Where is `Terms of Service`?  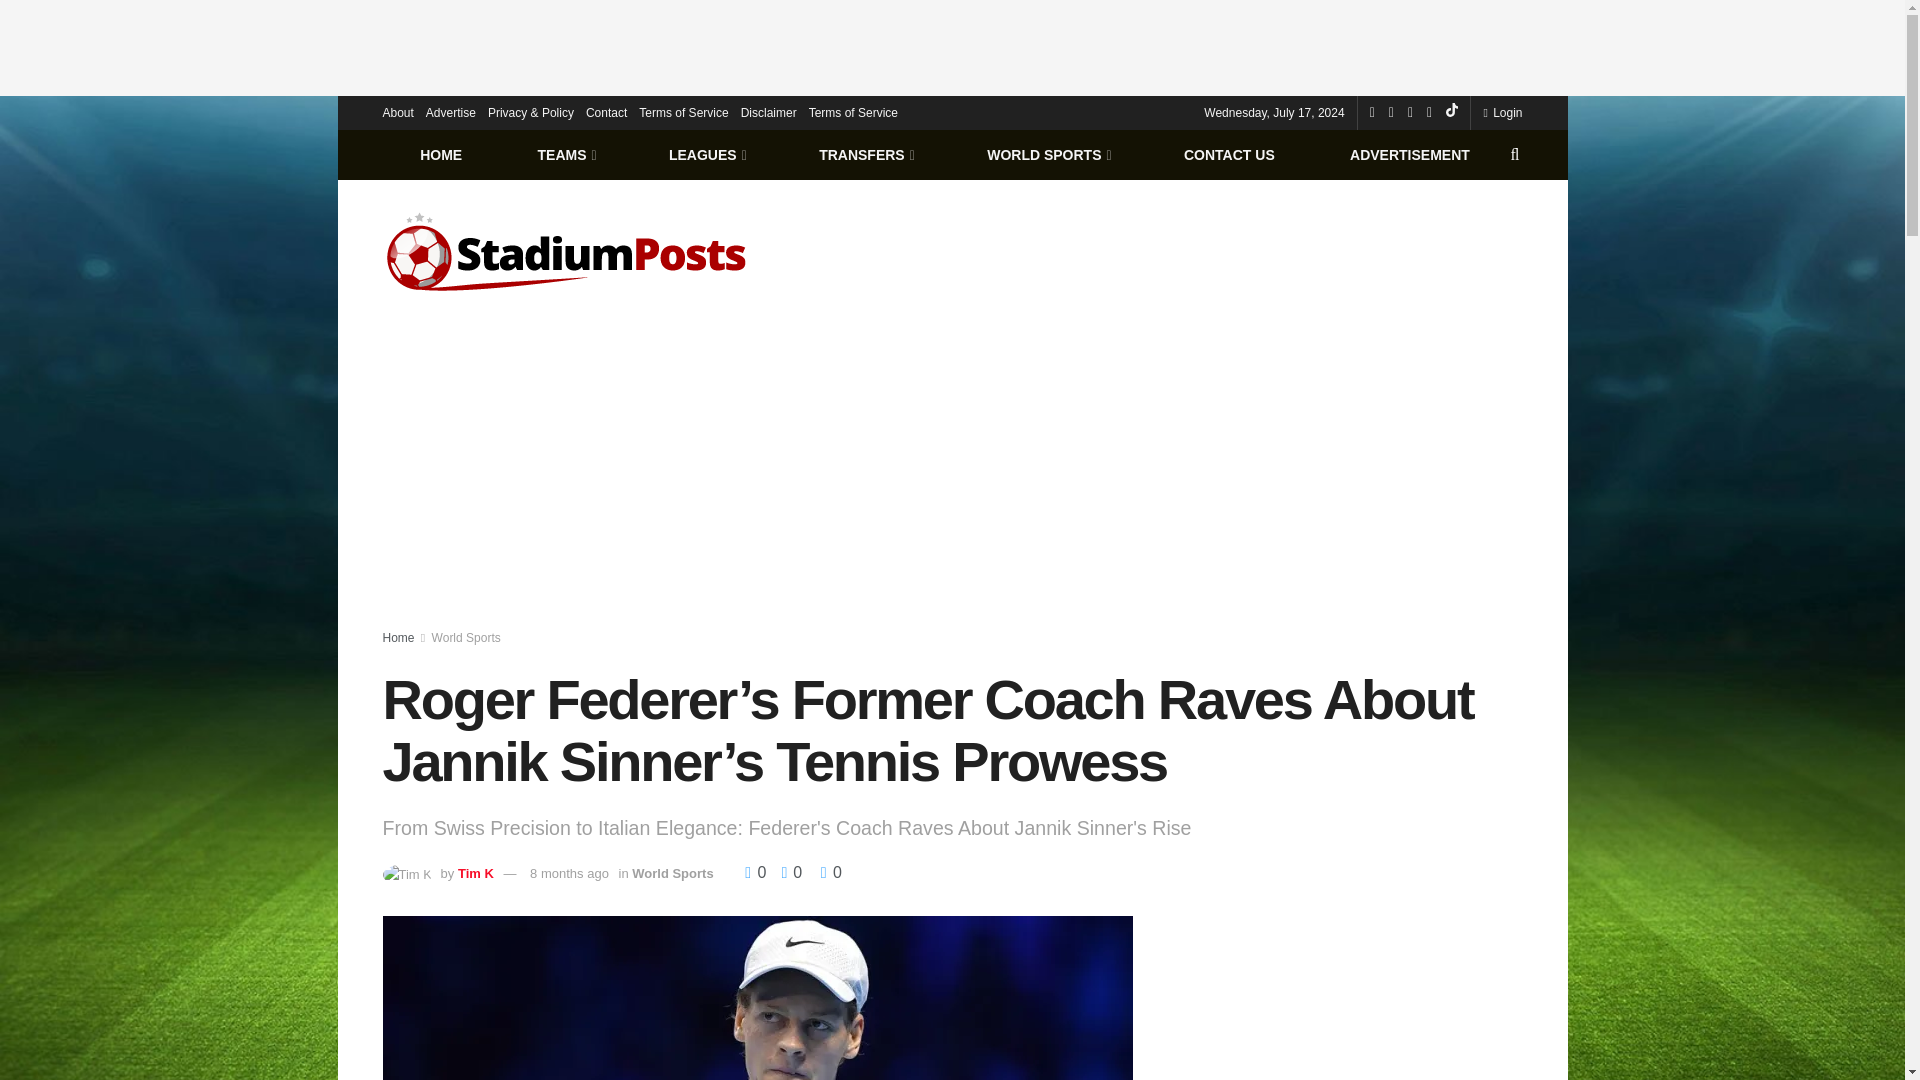
Terms of Service is located at coordinates (853, 112).